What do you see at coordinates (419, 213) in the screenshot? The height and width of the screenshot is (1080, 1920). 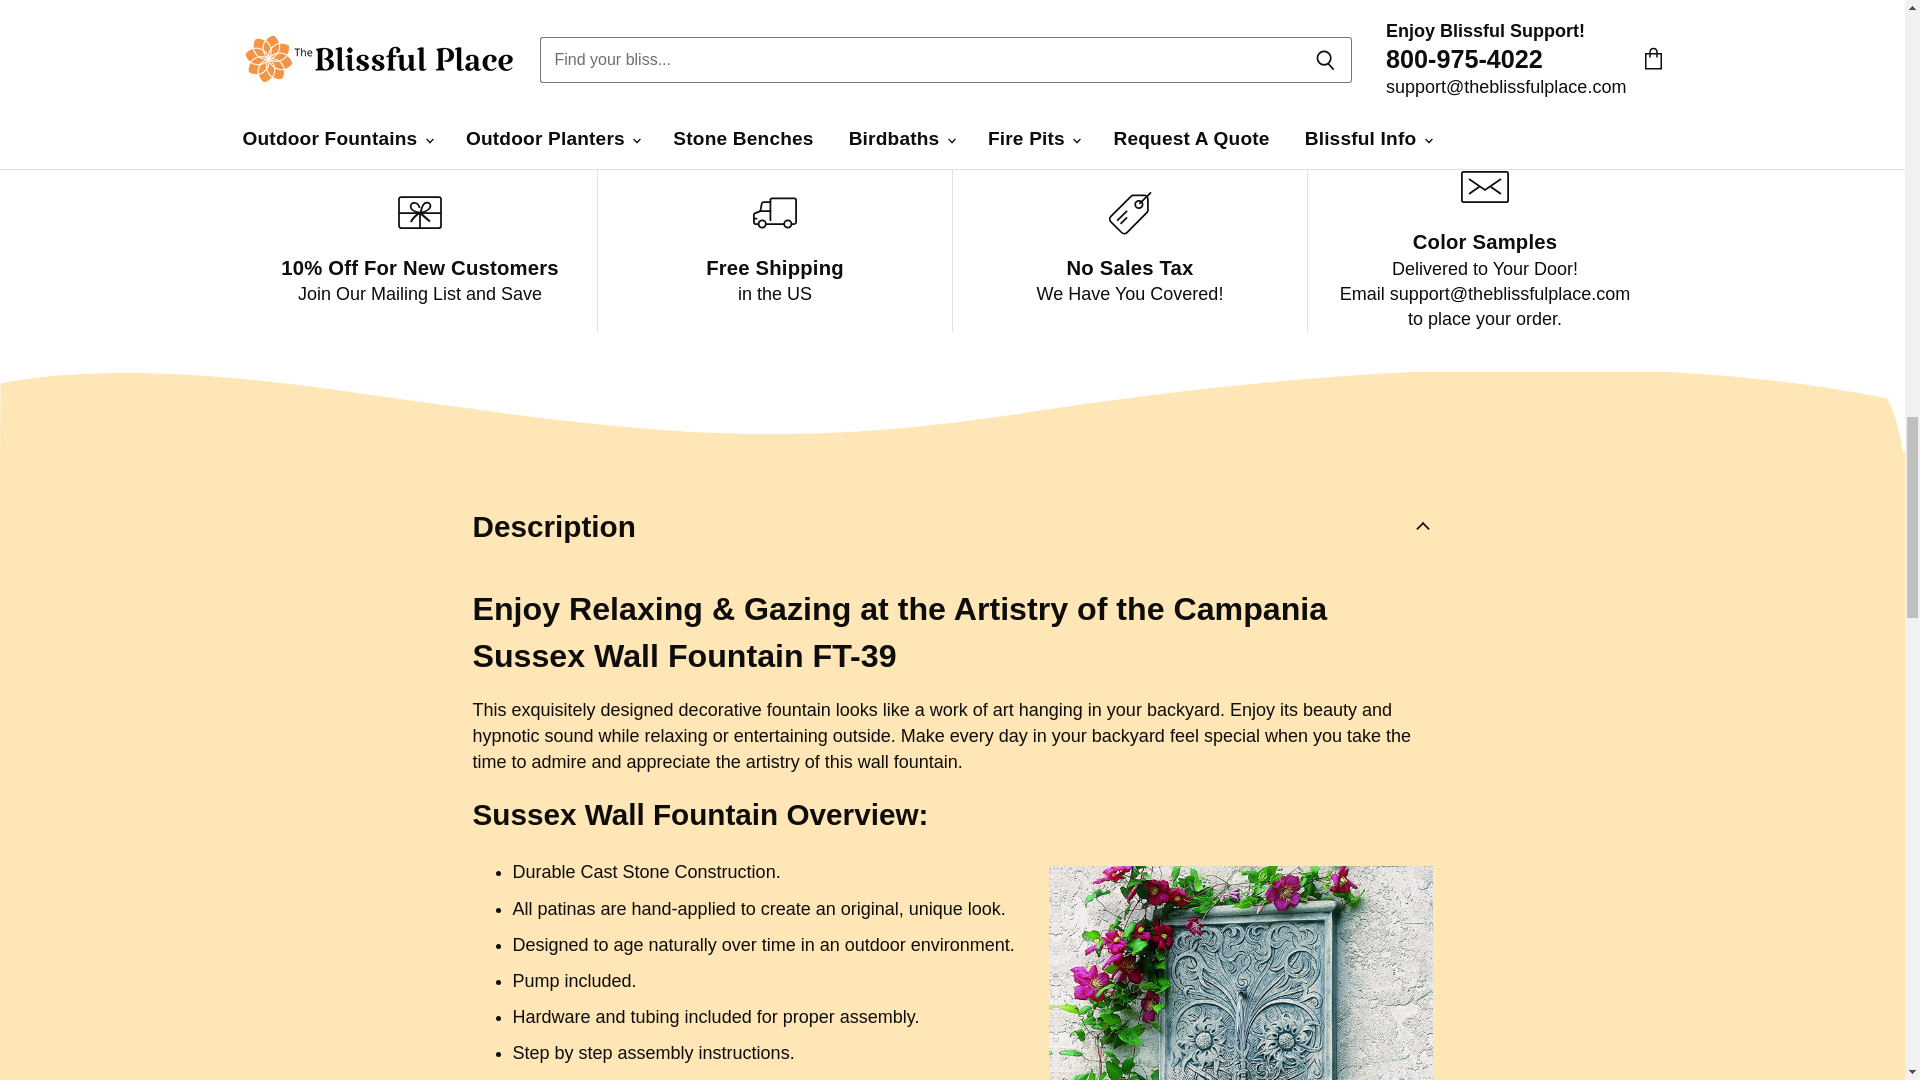 I see `Gift card icon` at bounding box center [419, 213].